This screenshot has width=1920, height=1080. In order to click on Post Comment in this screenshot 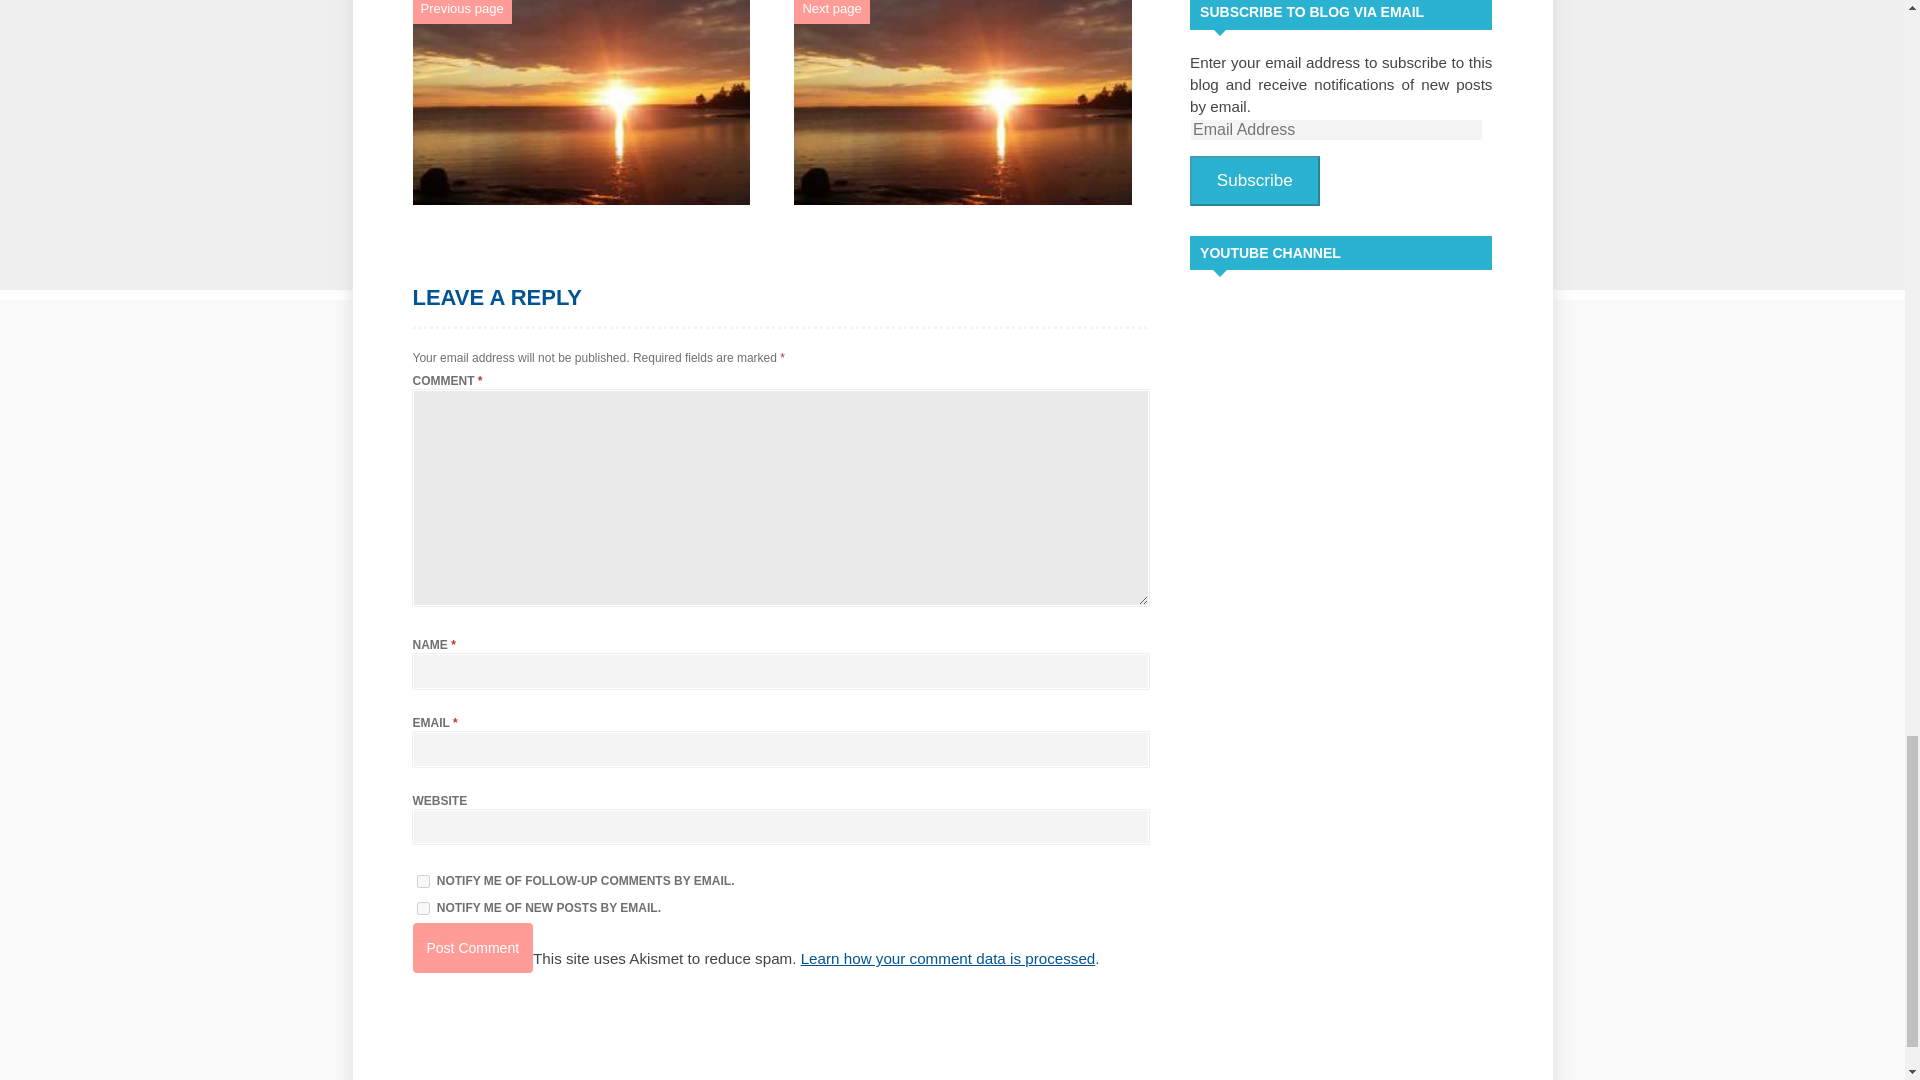, I will do `click(472, 948)`.